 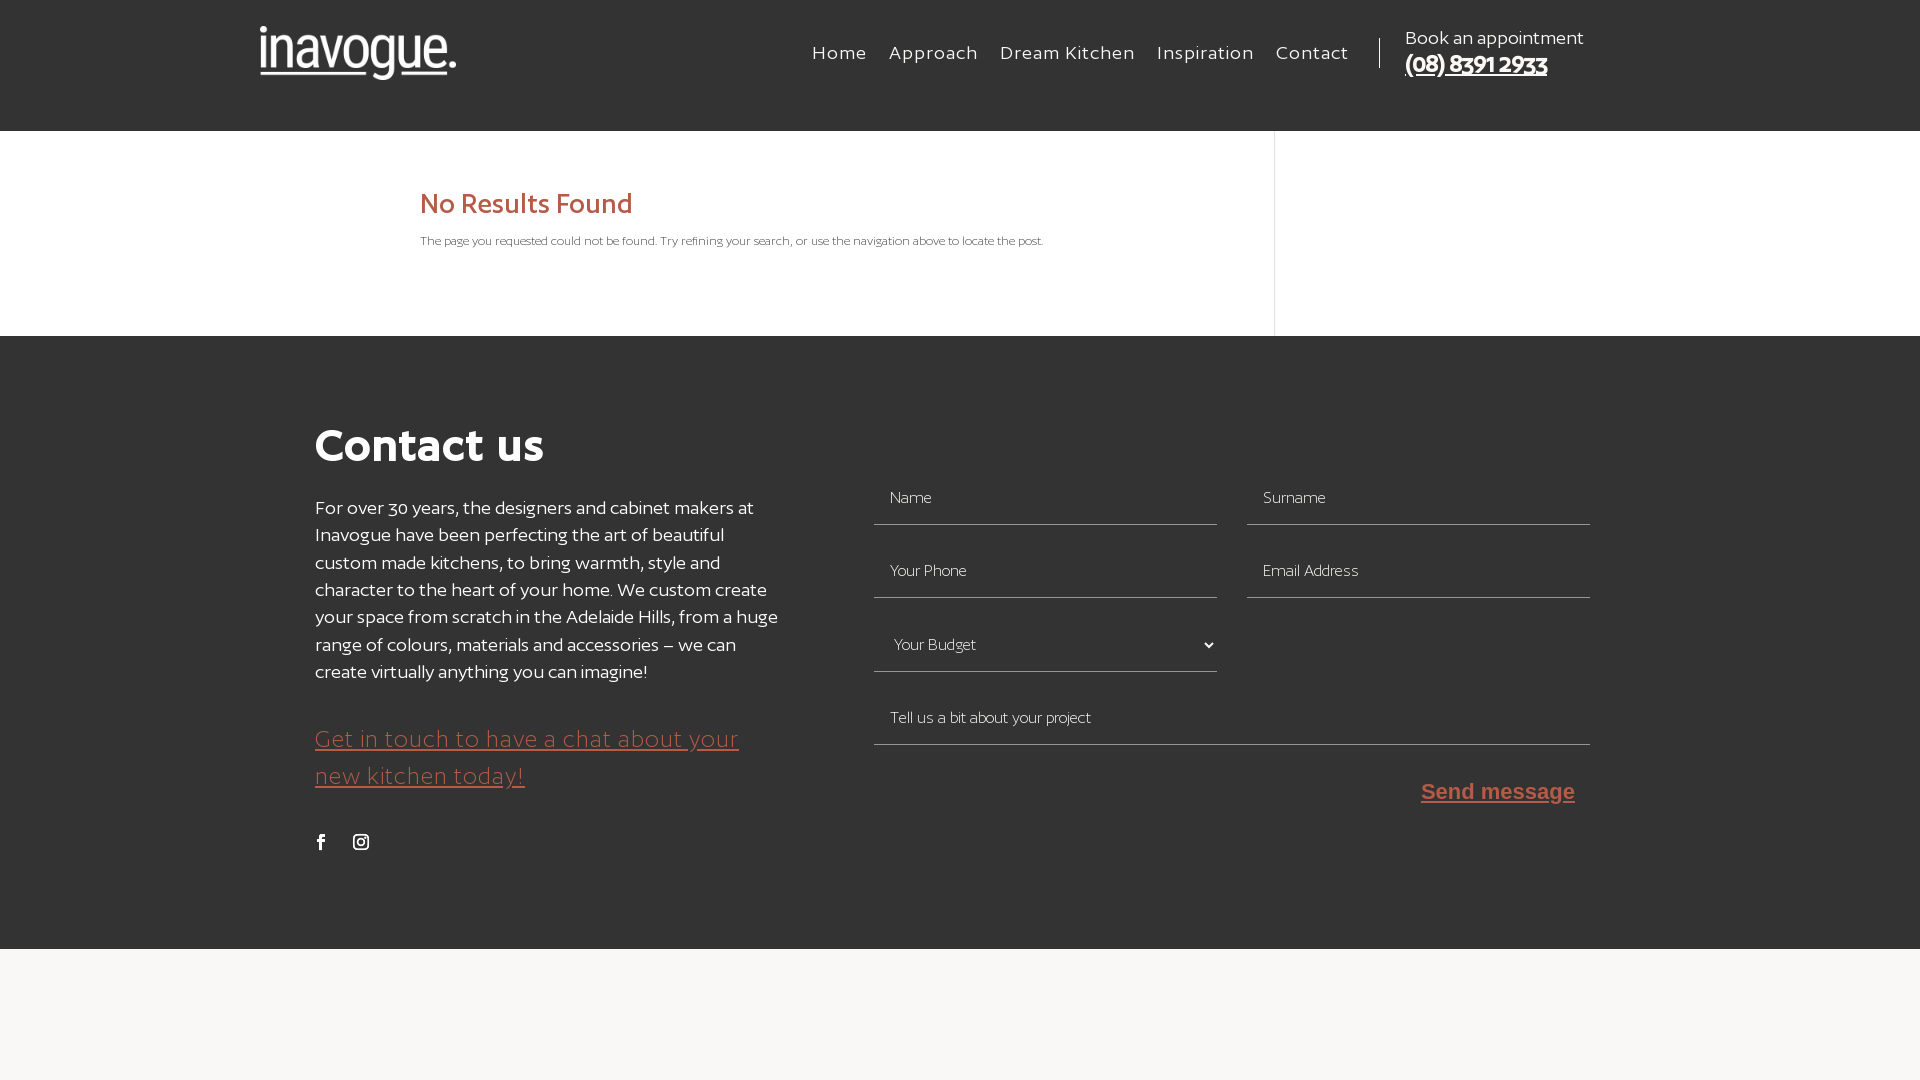 What do you see at coordinates (321, 842) in the screenshot?
I see `Follow on Facebook` at bounding box center [321, 842].